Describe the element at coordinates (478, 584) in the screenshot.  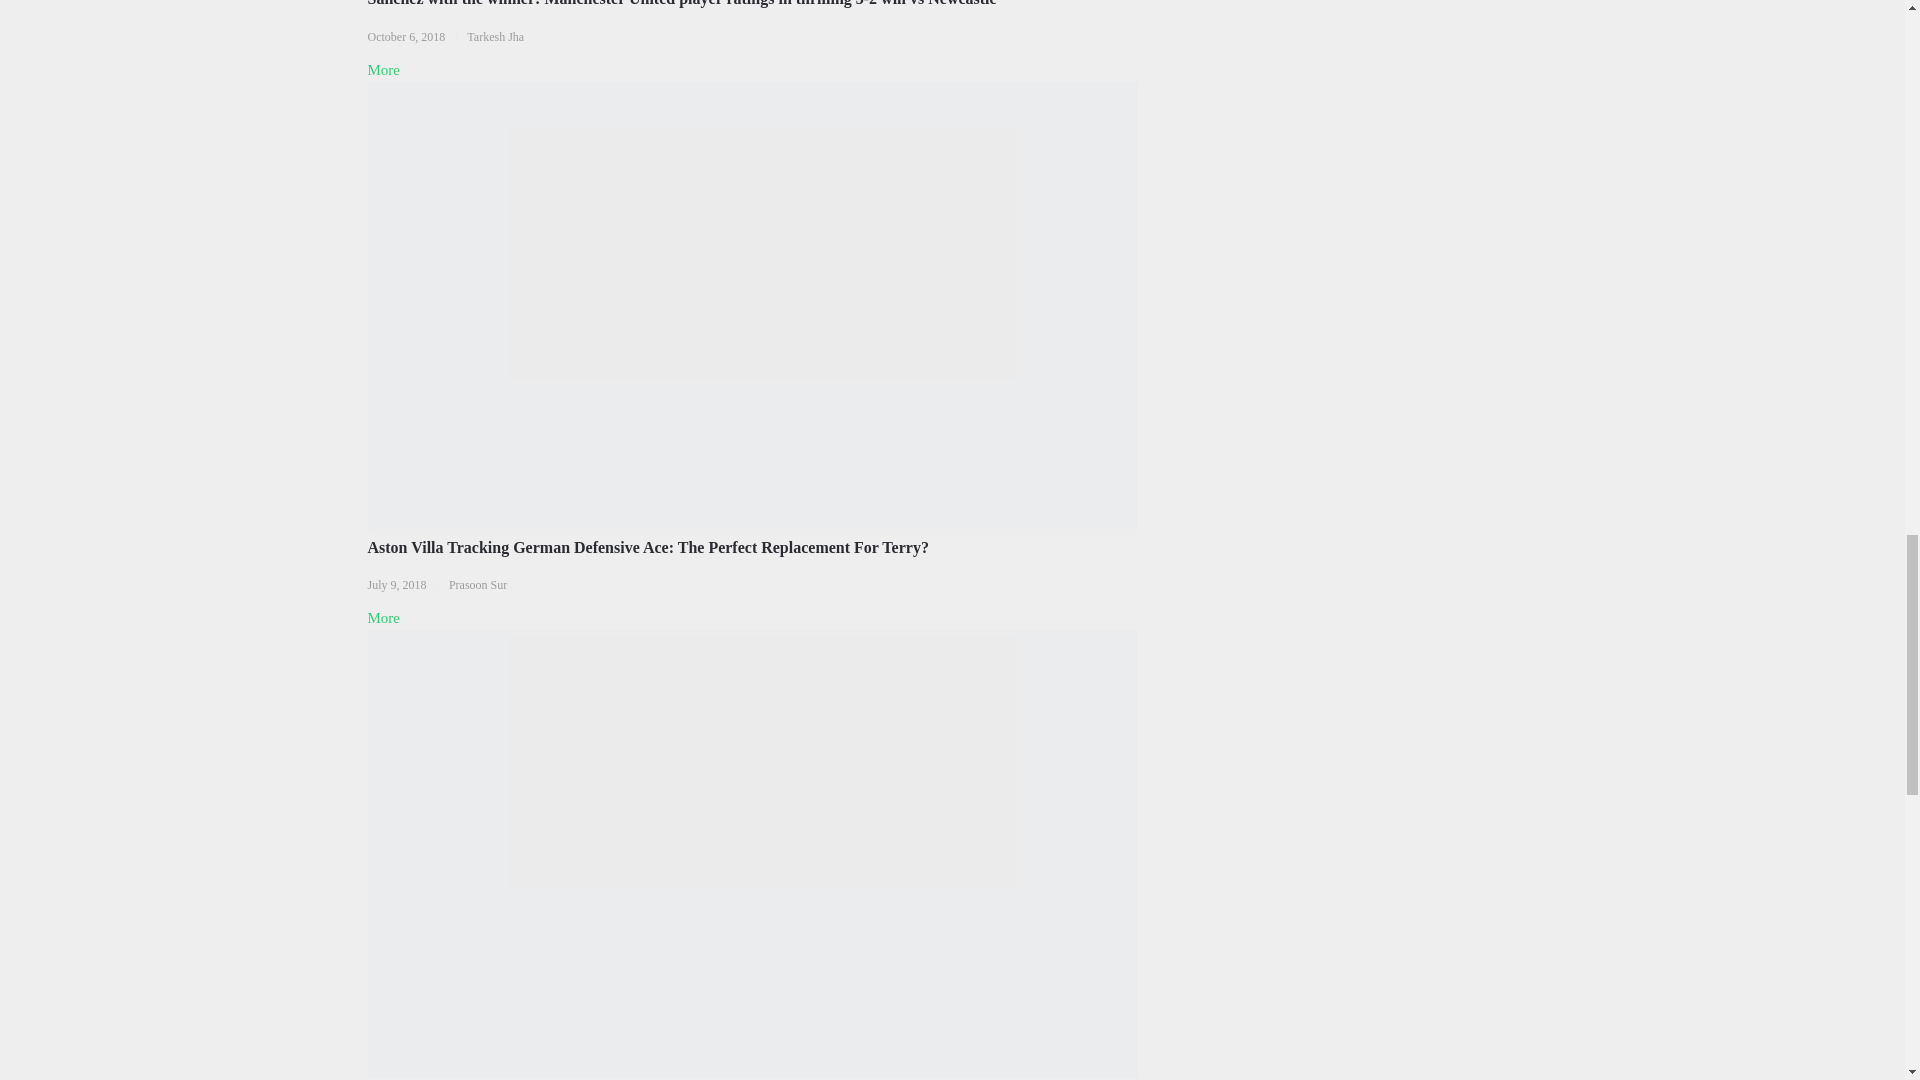
I see `Posts by Prasoon Sur` at that location.